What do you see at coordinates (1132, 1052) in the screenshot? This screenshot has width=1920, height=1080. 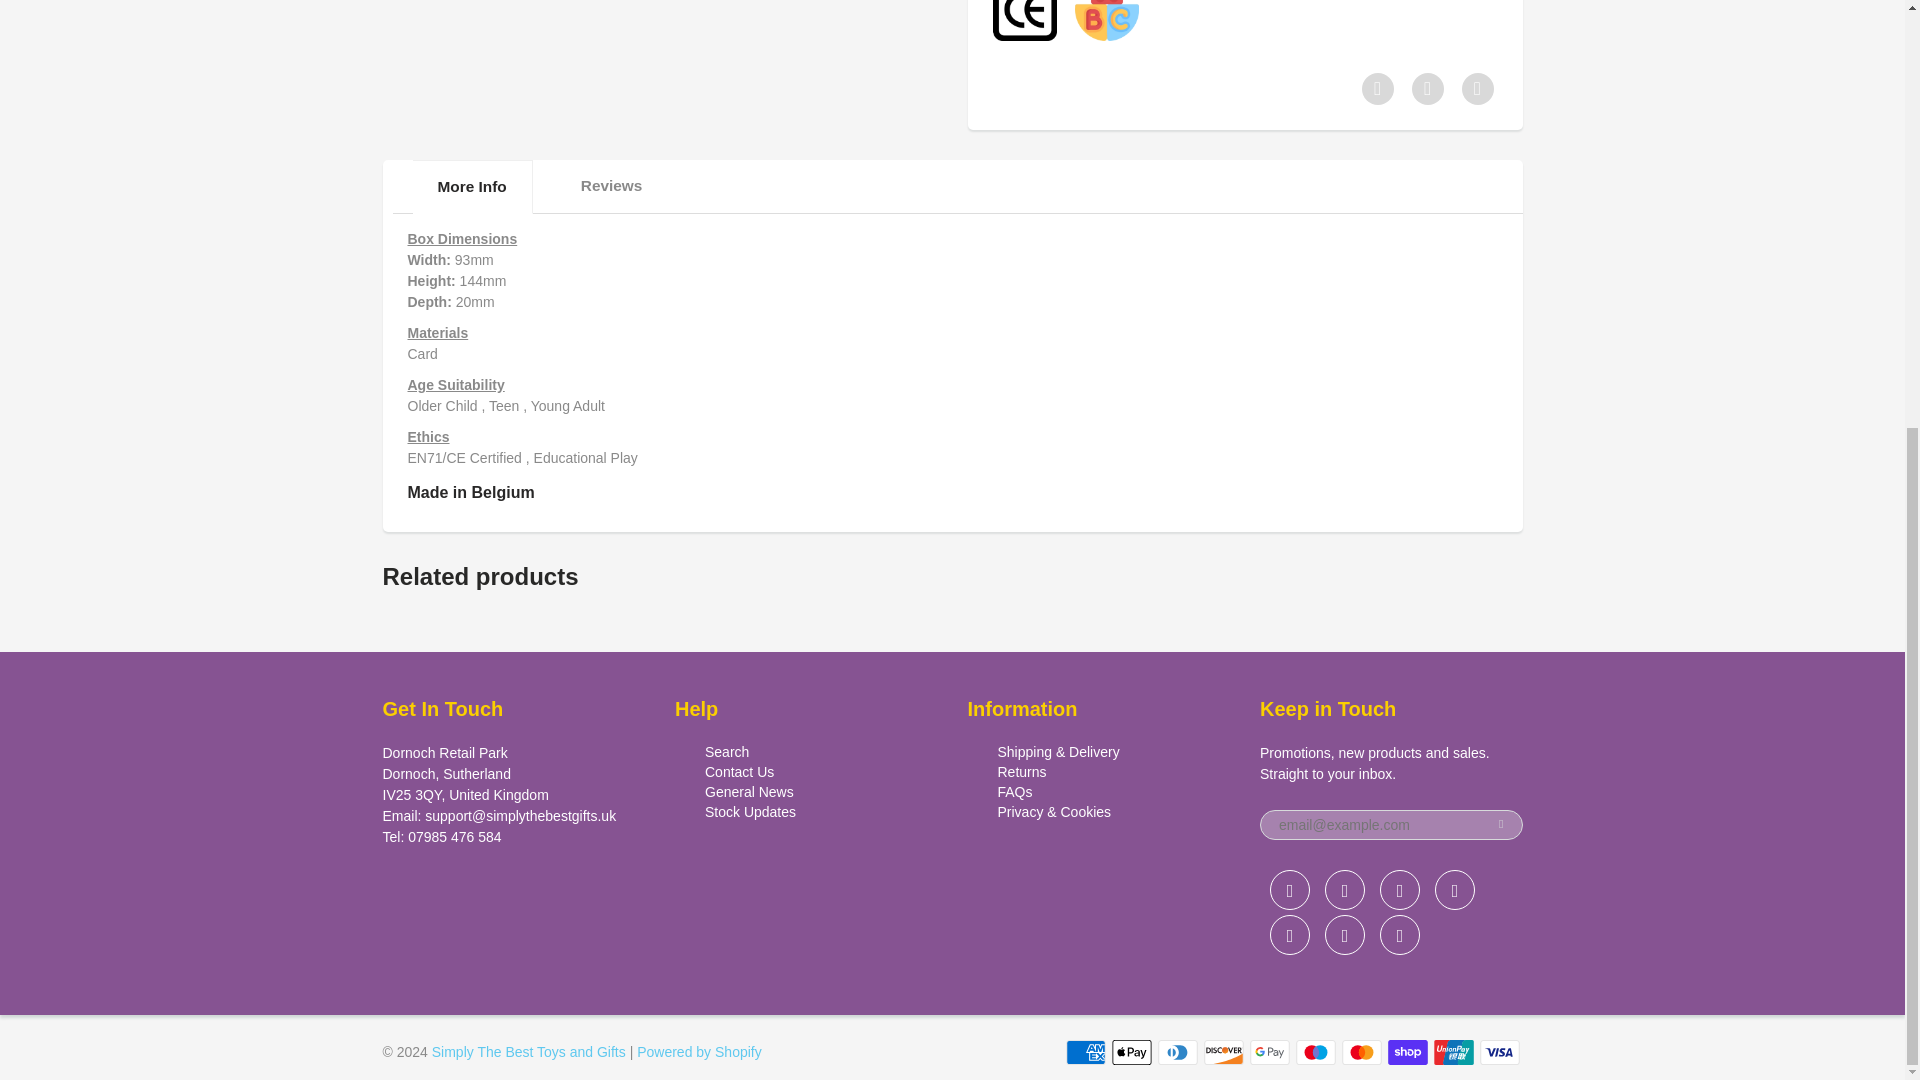 I see `Apple Pay` at bounding box center [1132, 1052].